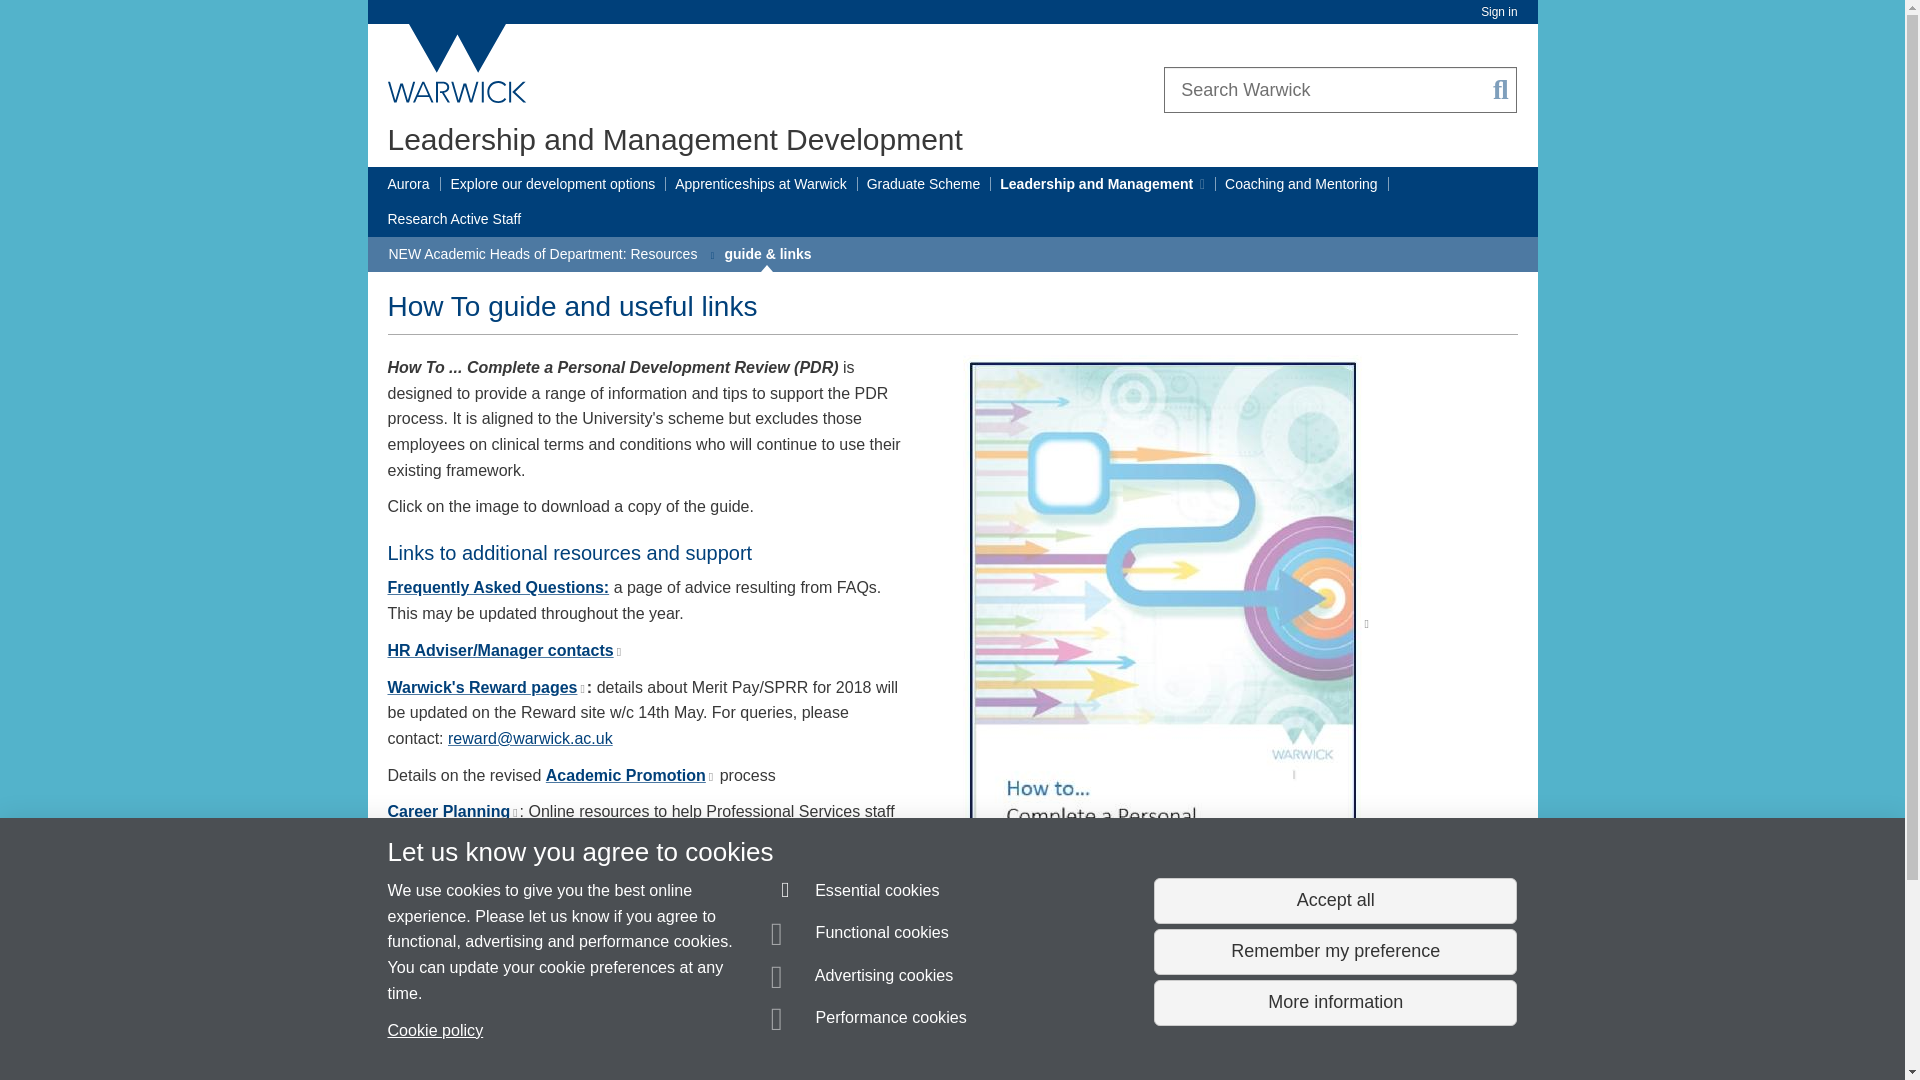  What do you see at coordinates (454, 219) in the screenshot?
I see `Research Active Staff` at bounding box center [454, 219].